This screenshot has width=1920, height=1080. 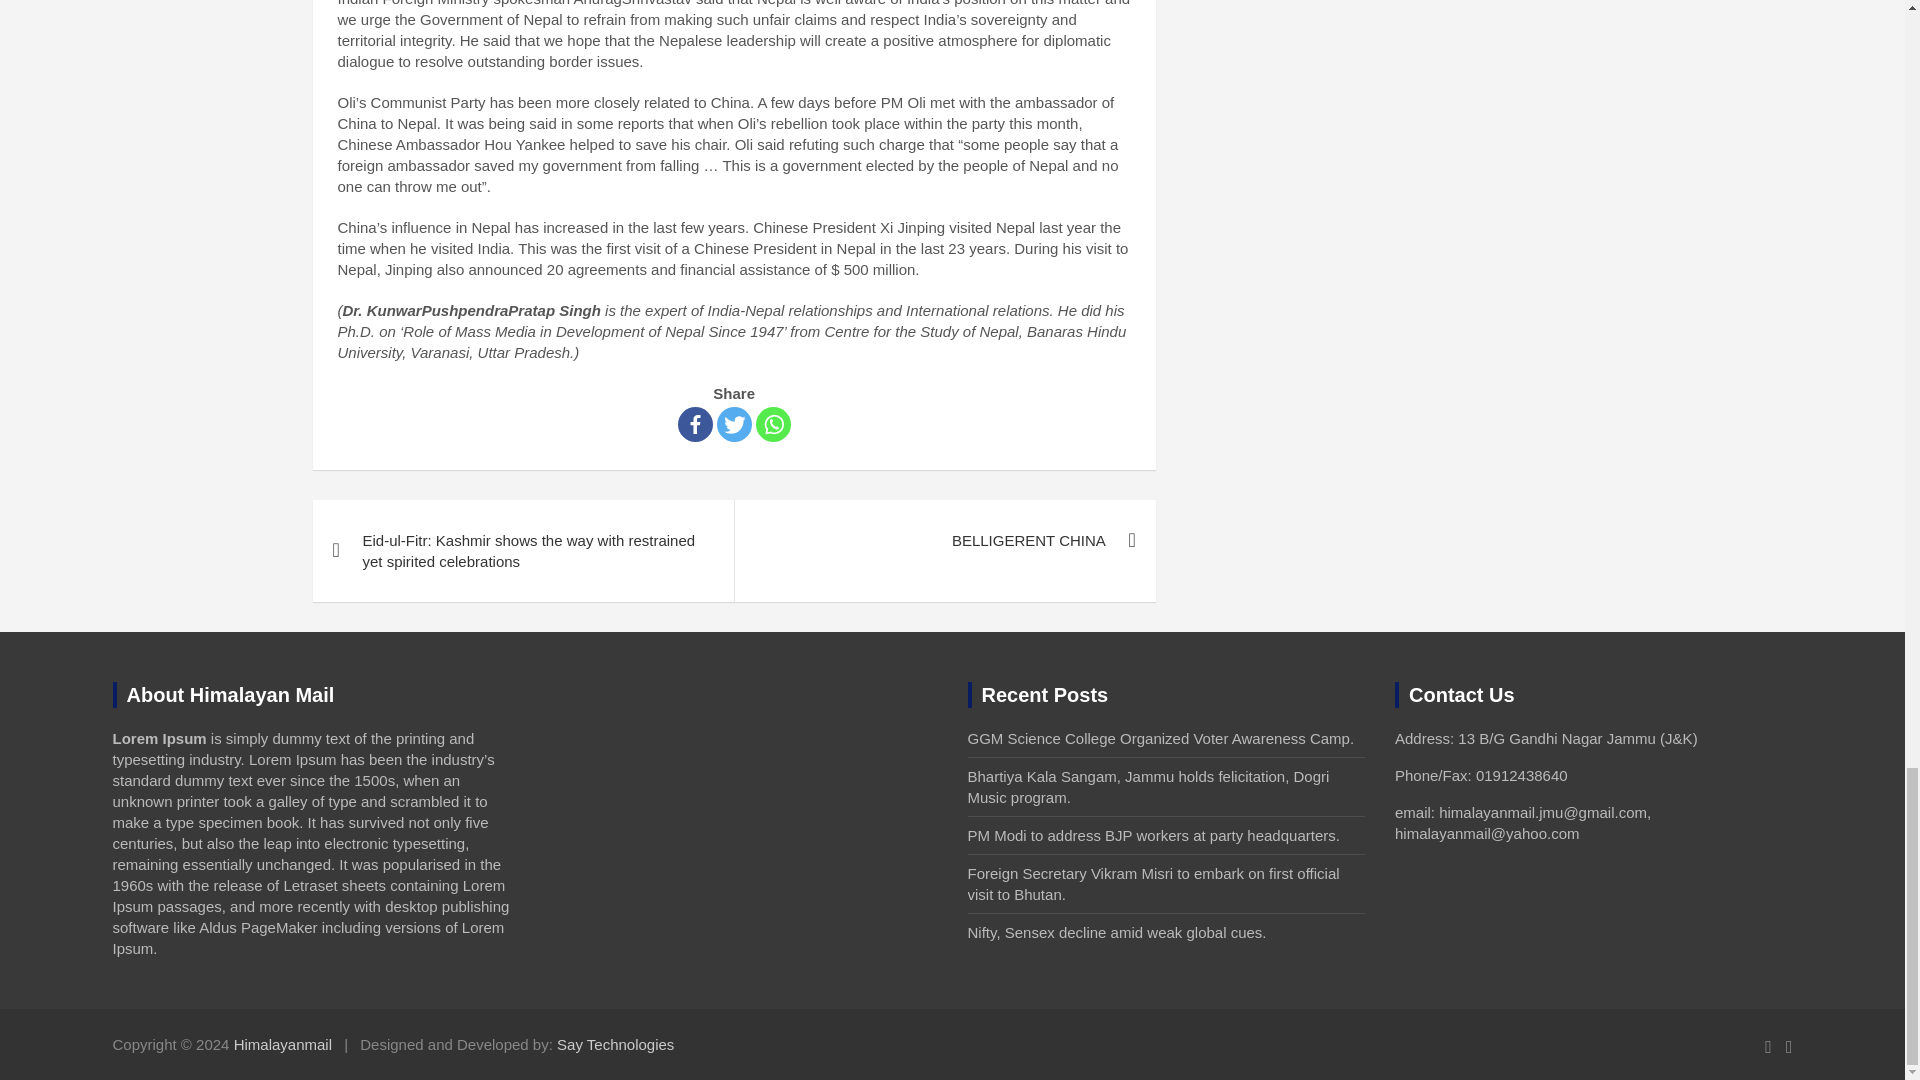 What do you see at coordinates (283, 1044) in the screenshot?
I see `Himalayanmail` at bounding box center [283, 1044].